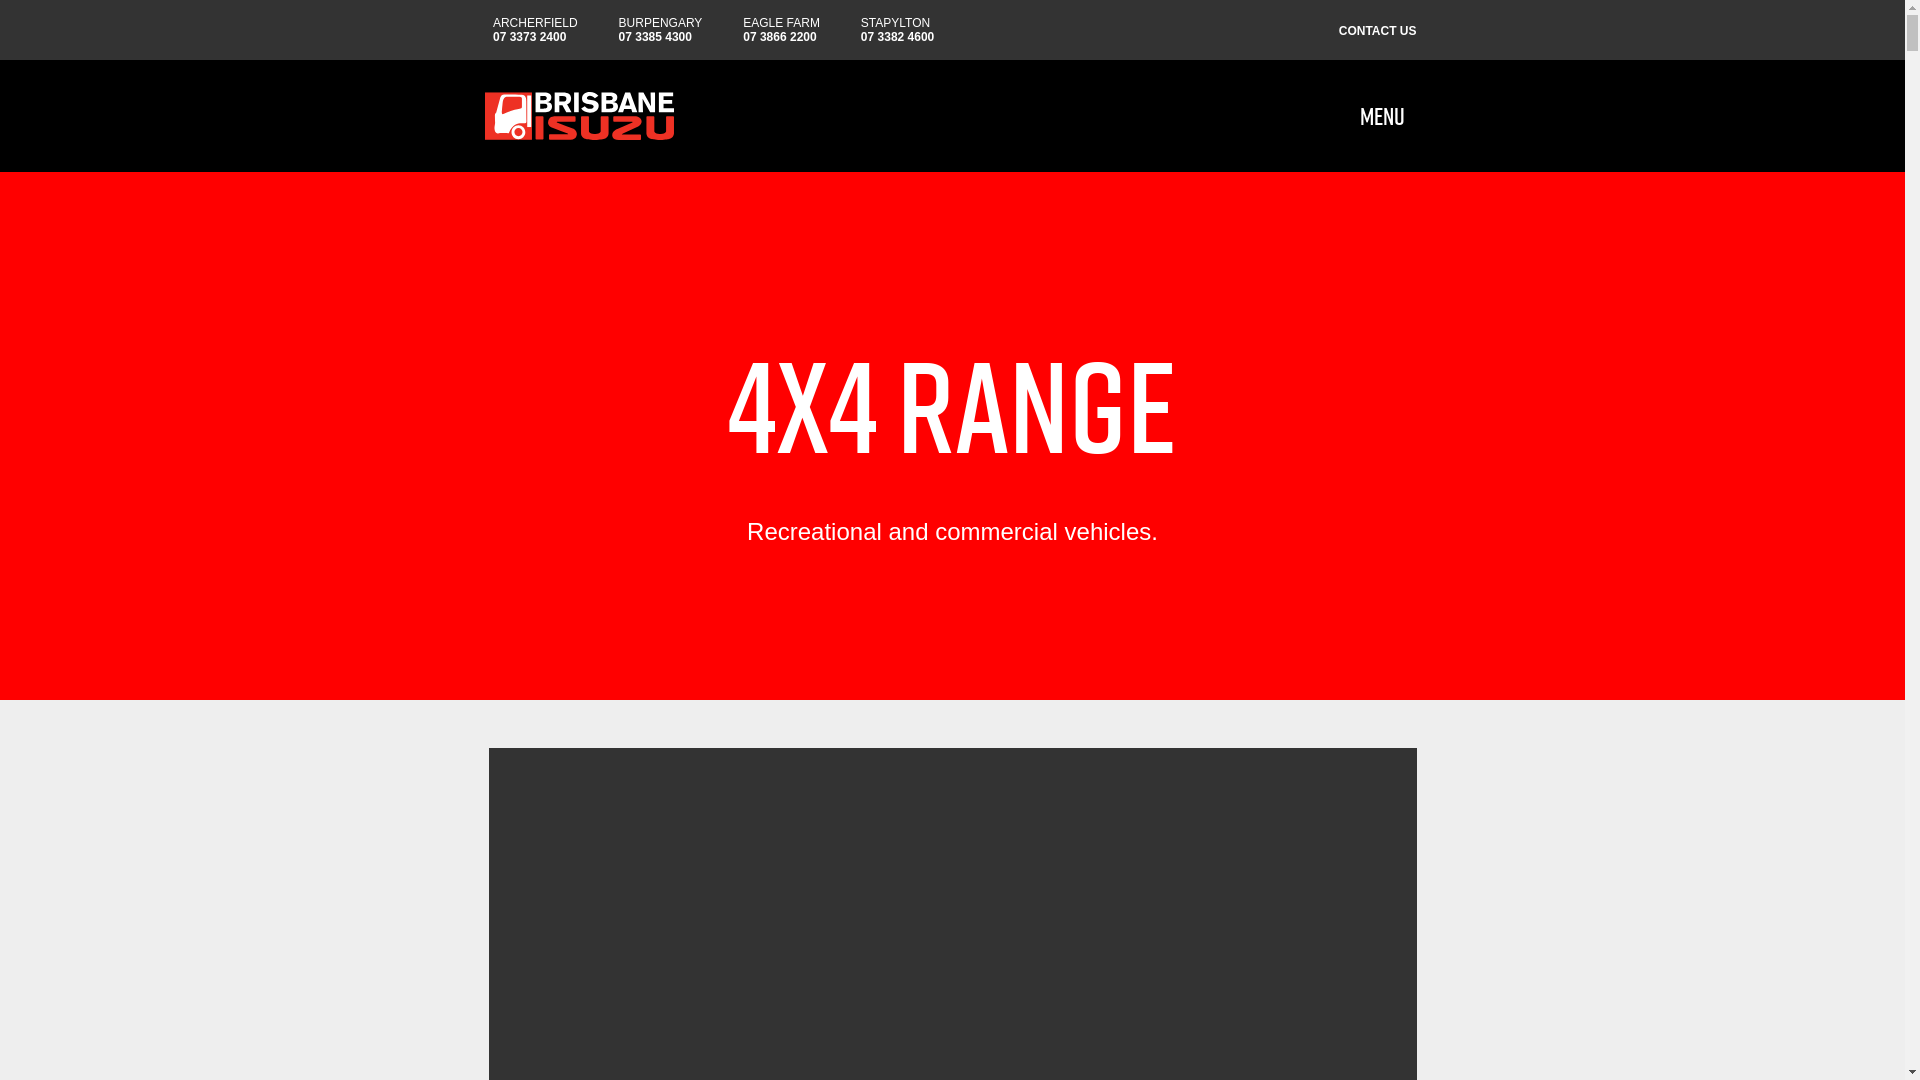 The height and width of the screenshot is (1080, 1920). What do you see at coordinates (1375, 28) in the screenshot?
I see ` CONTACT US` at bounding box center [1375, 28].